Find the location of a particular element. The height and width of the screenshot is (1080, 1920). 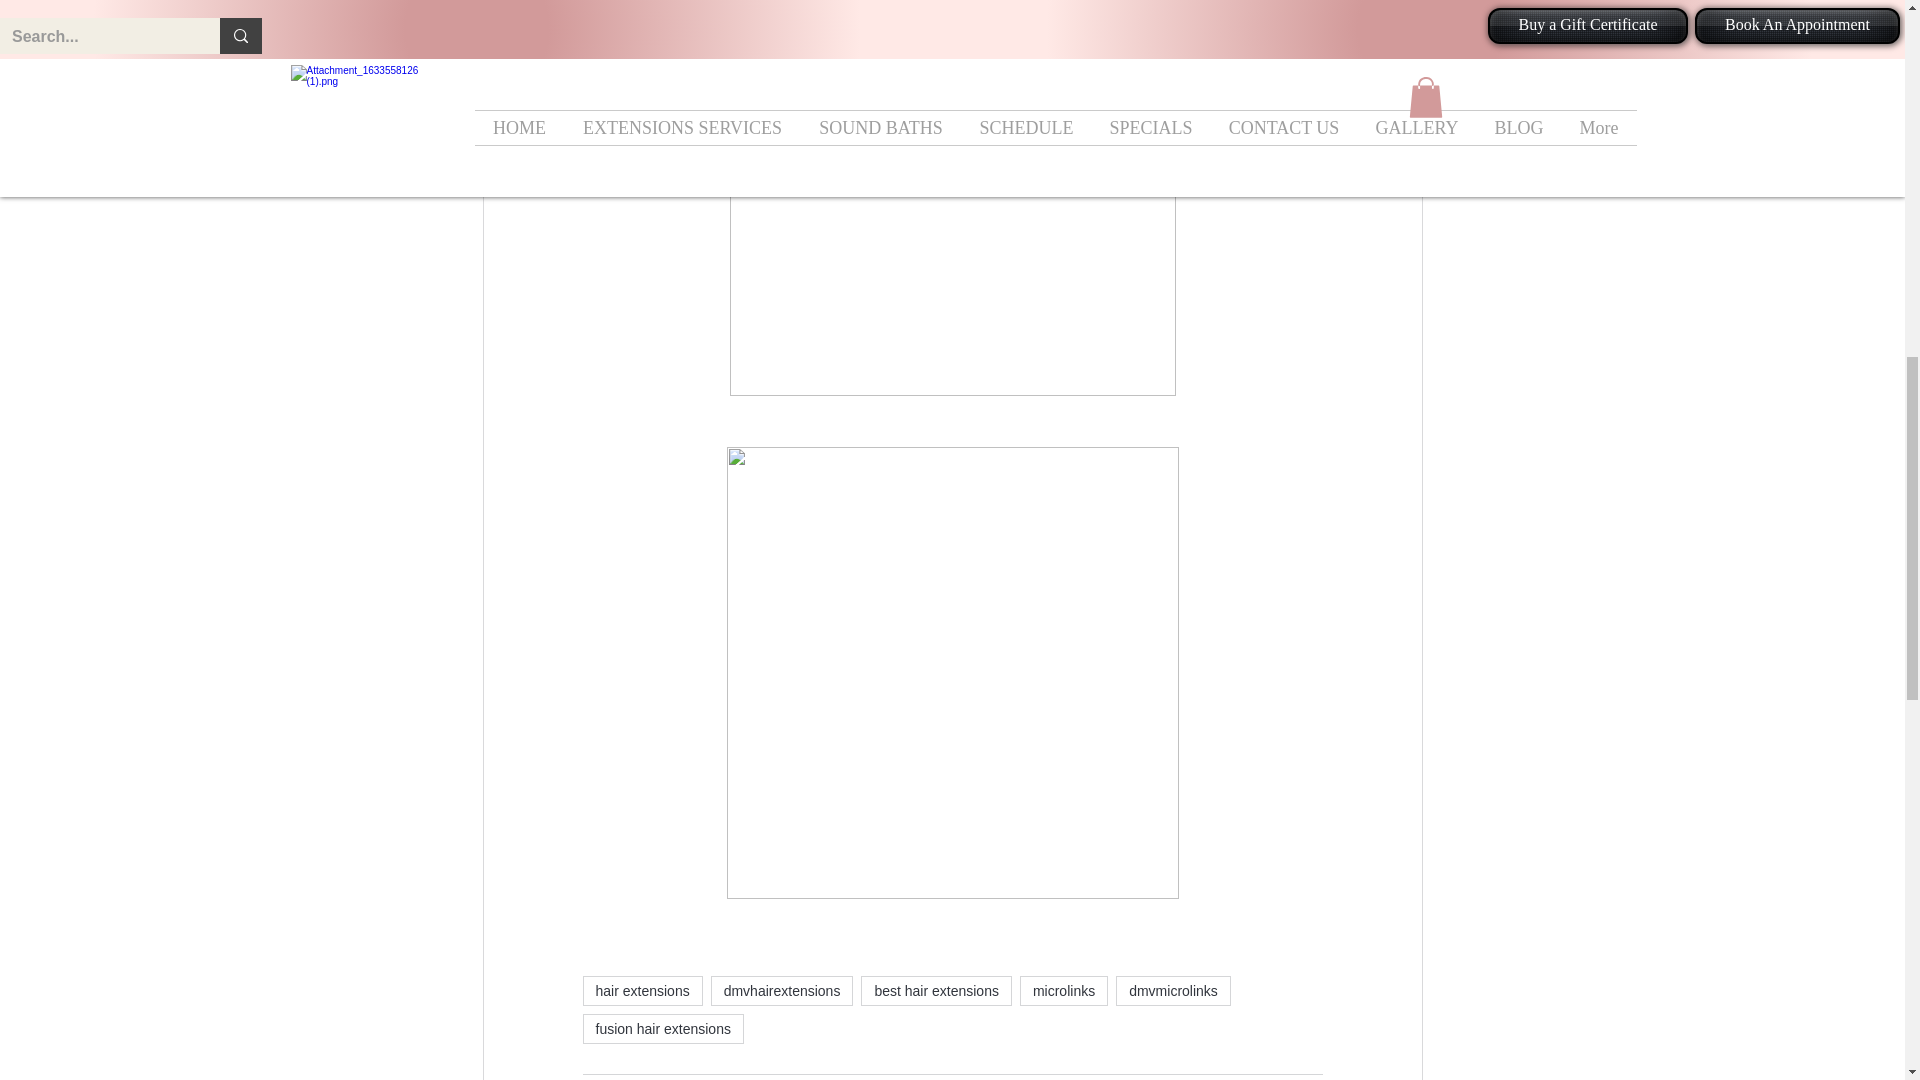

microlinks is located at coordinates (1063, 990).